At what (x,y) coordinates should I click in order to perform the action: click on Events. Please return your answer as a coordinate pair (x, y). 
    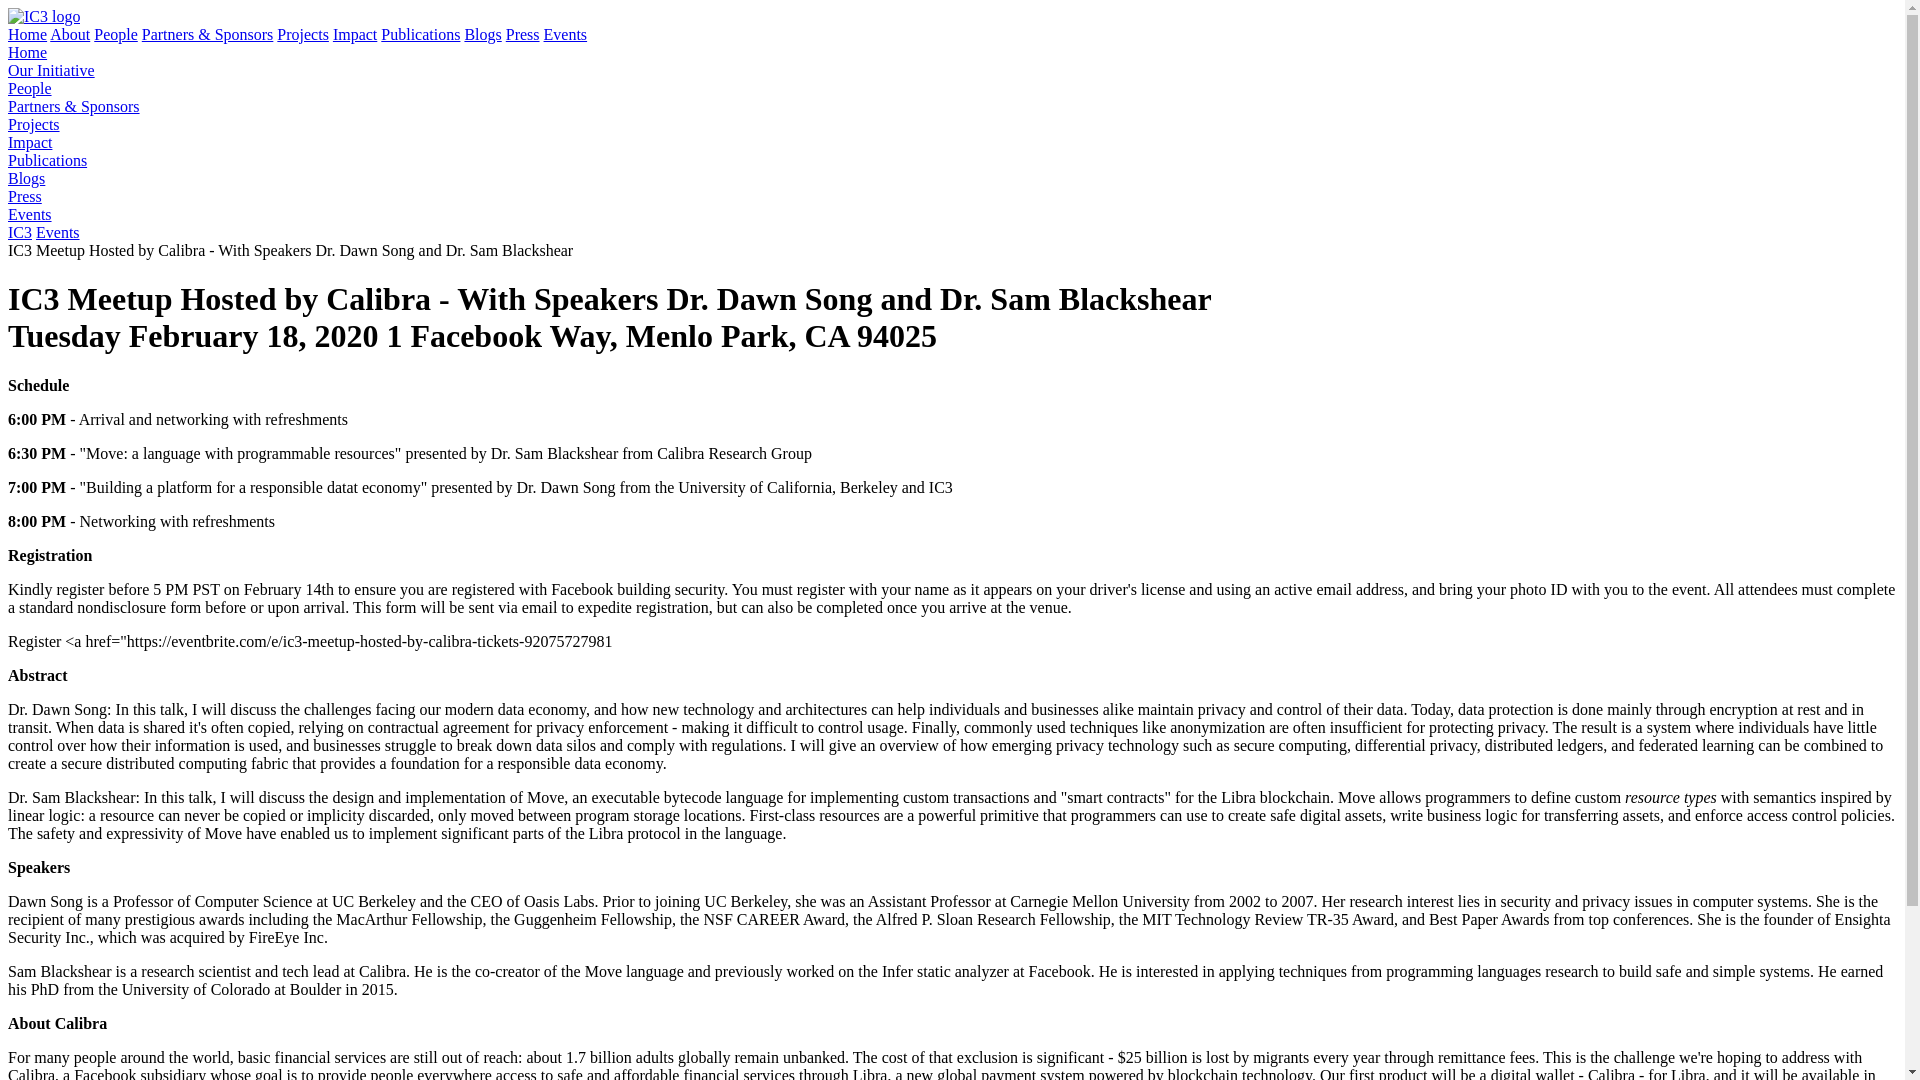
    Looking at the image, I should click on (58, 232).